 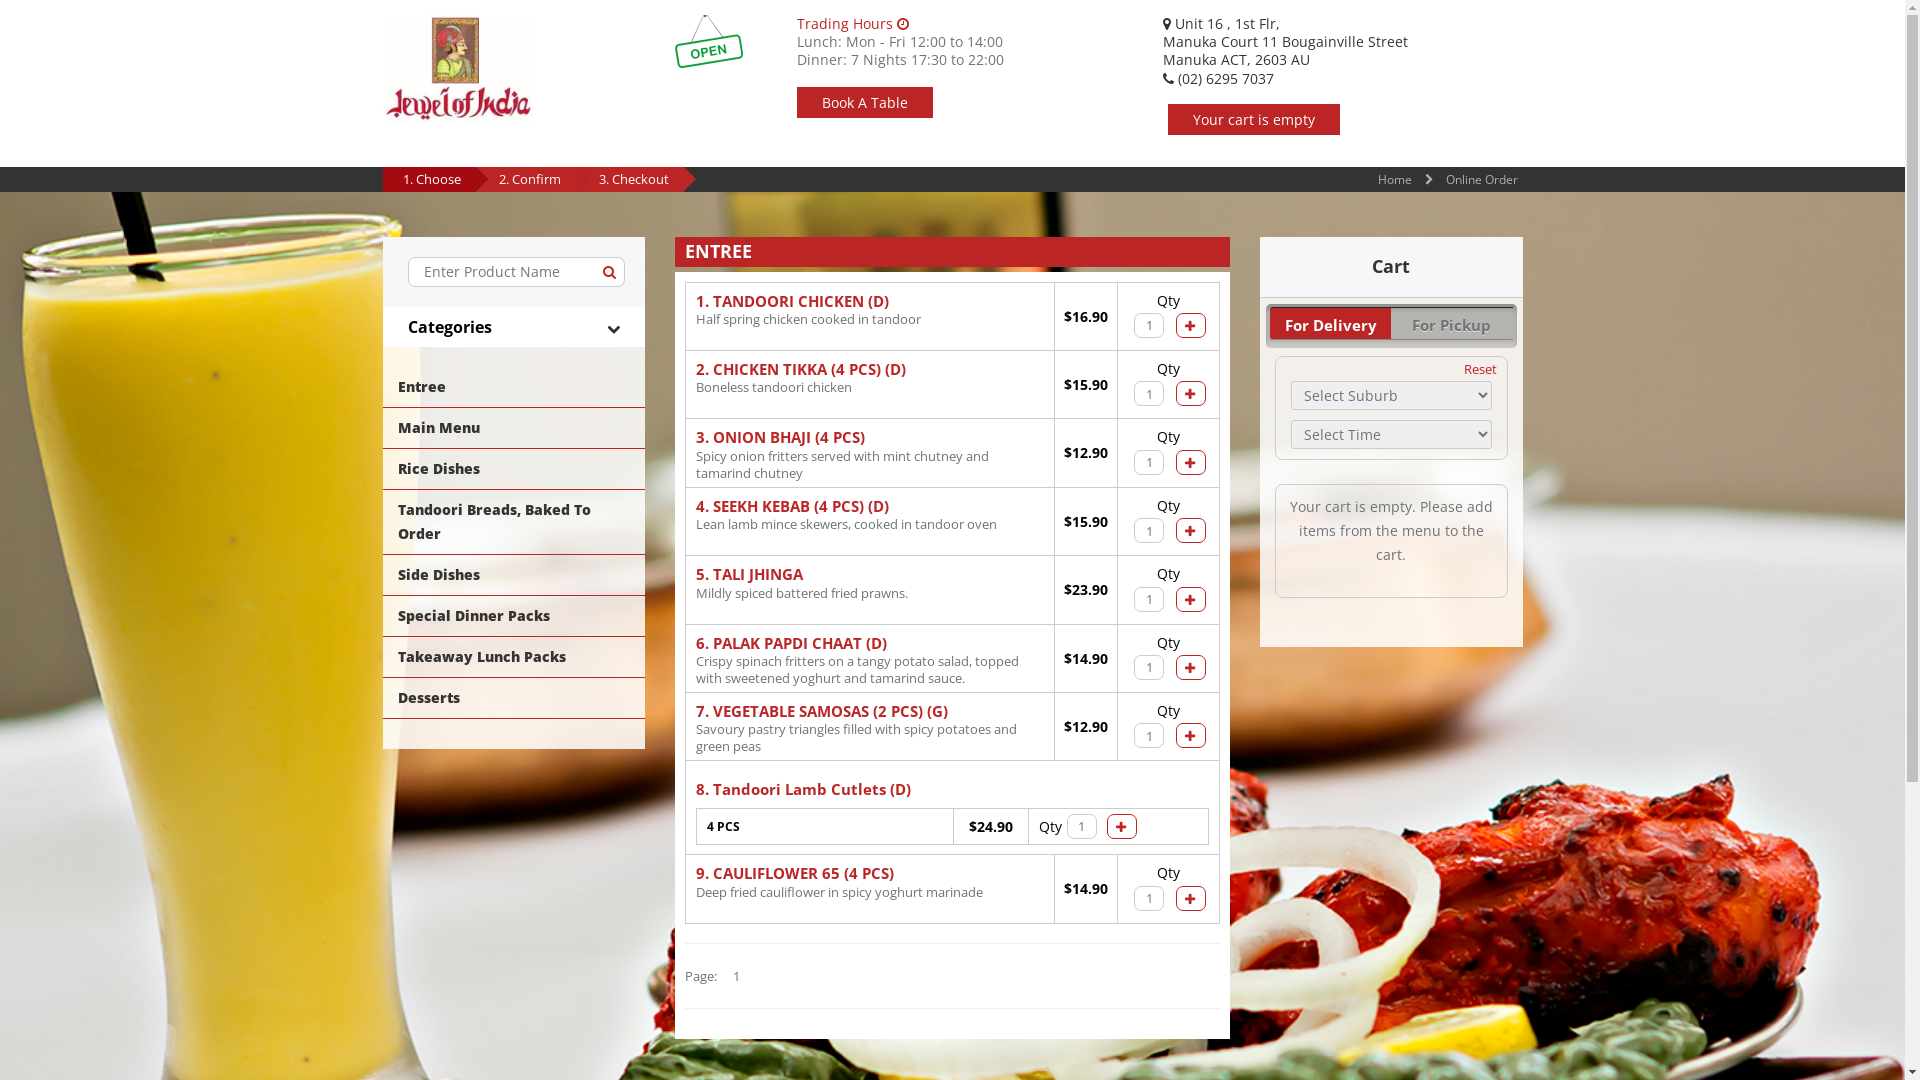 I want to click on Special Dinner Packs, so click(x=514, y=616).